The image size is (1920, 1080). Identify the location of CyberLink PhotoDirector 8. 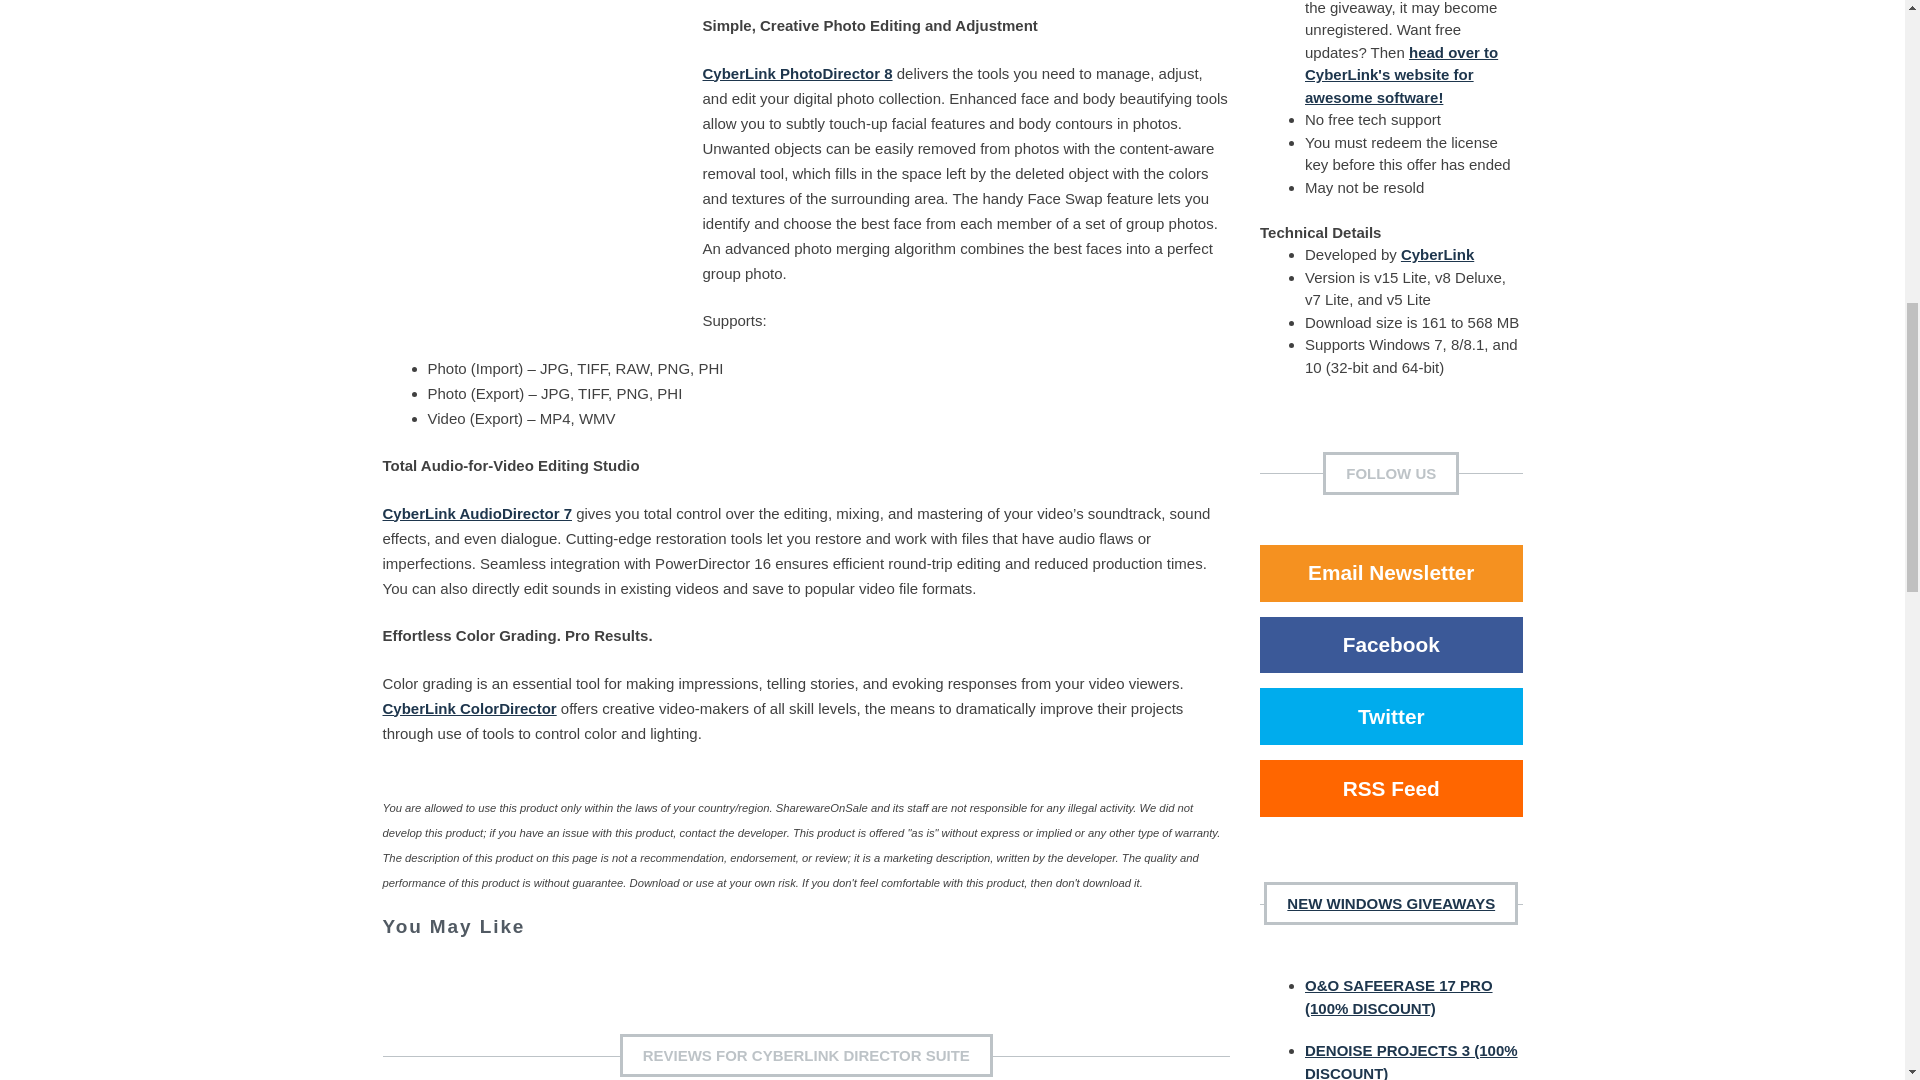
(797, 72).